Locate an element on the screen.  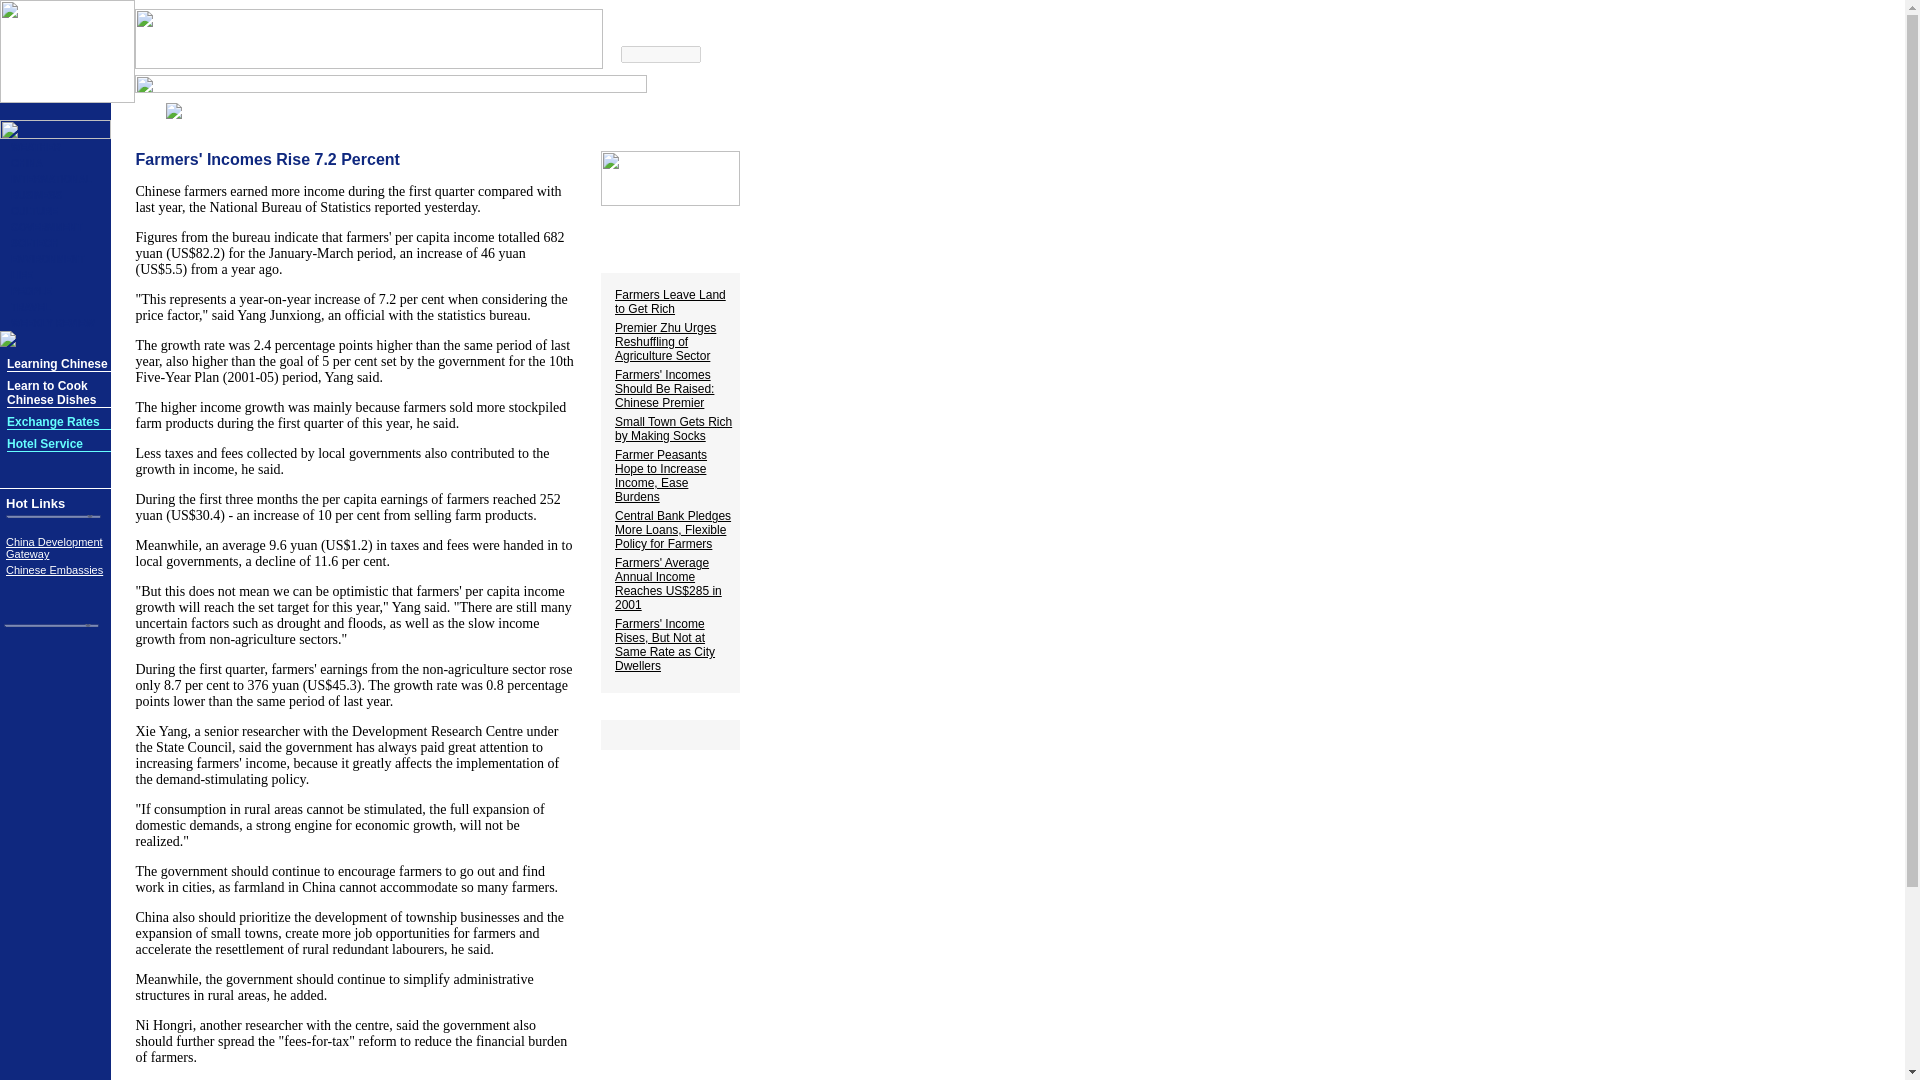
INTERNATIONAL is located at coordinates (52, 178).